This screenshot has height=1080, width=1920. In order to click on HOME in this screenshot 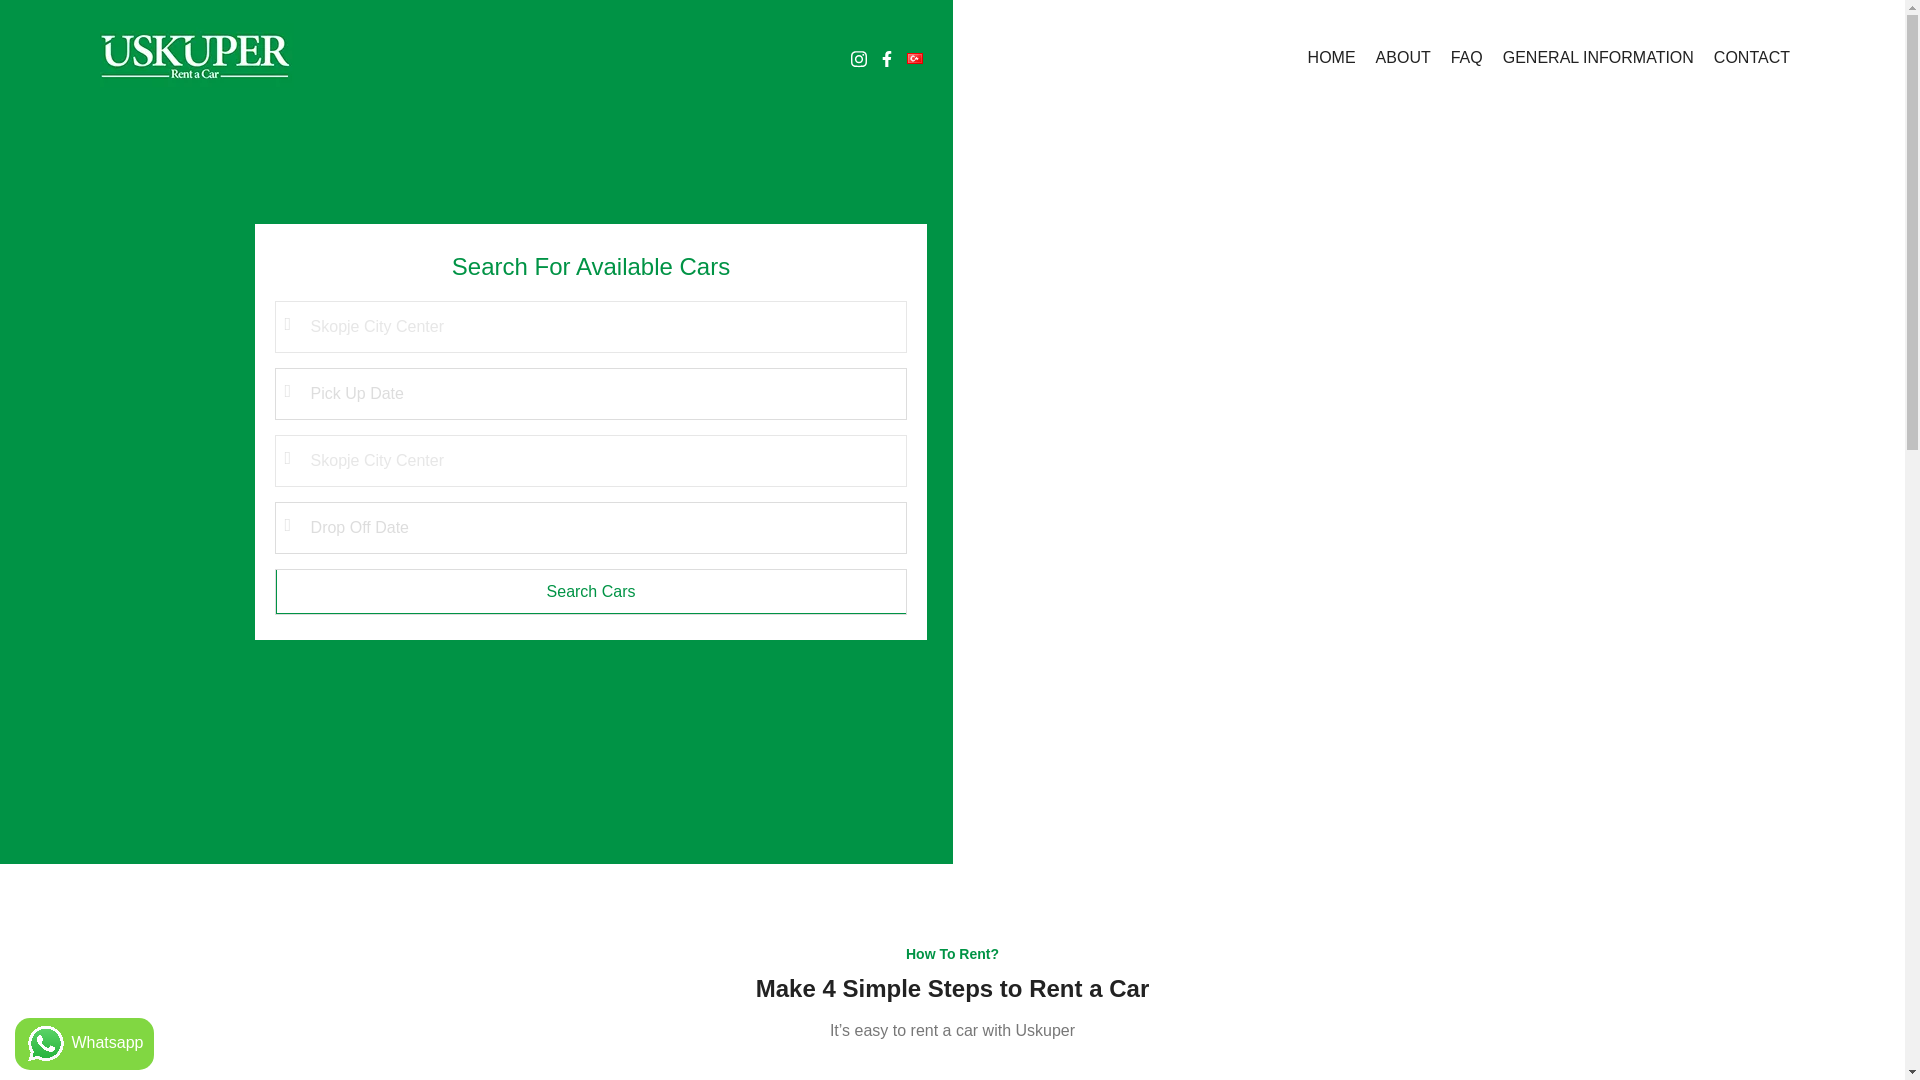, I will do `click(1322, 57)`.